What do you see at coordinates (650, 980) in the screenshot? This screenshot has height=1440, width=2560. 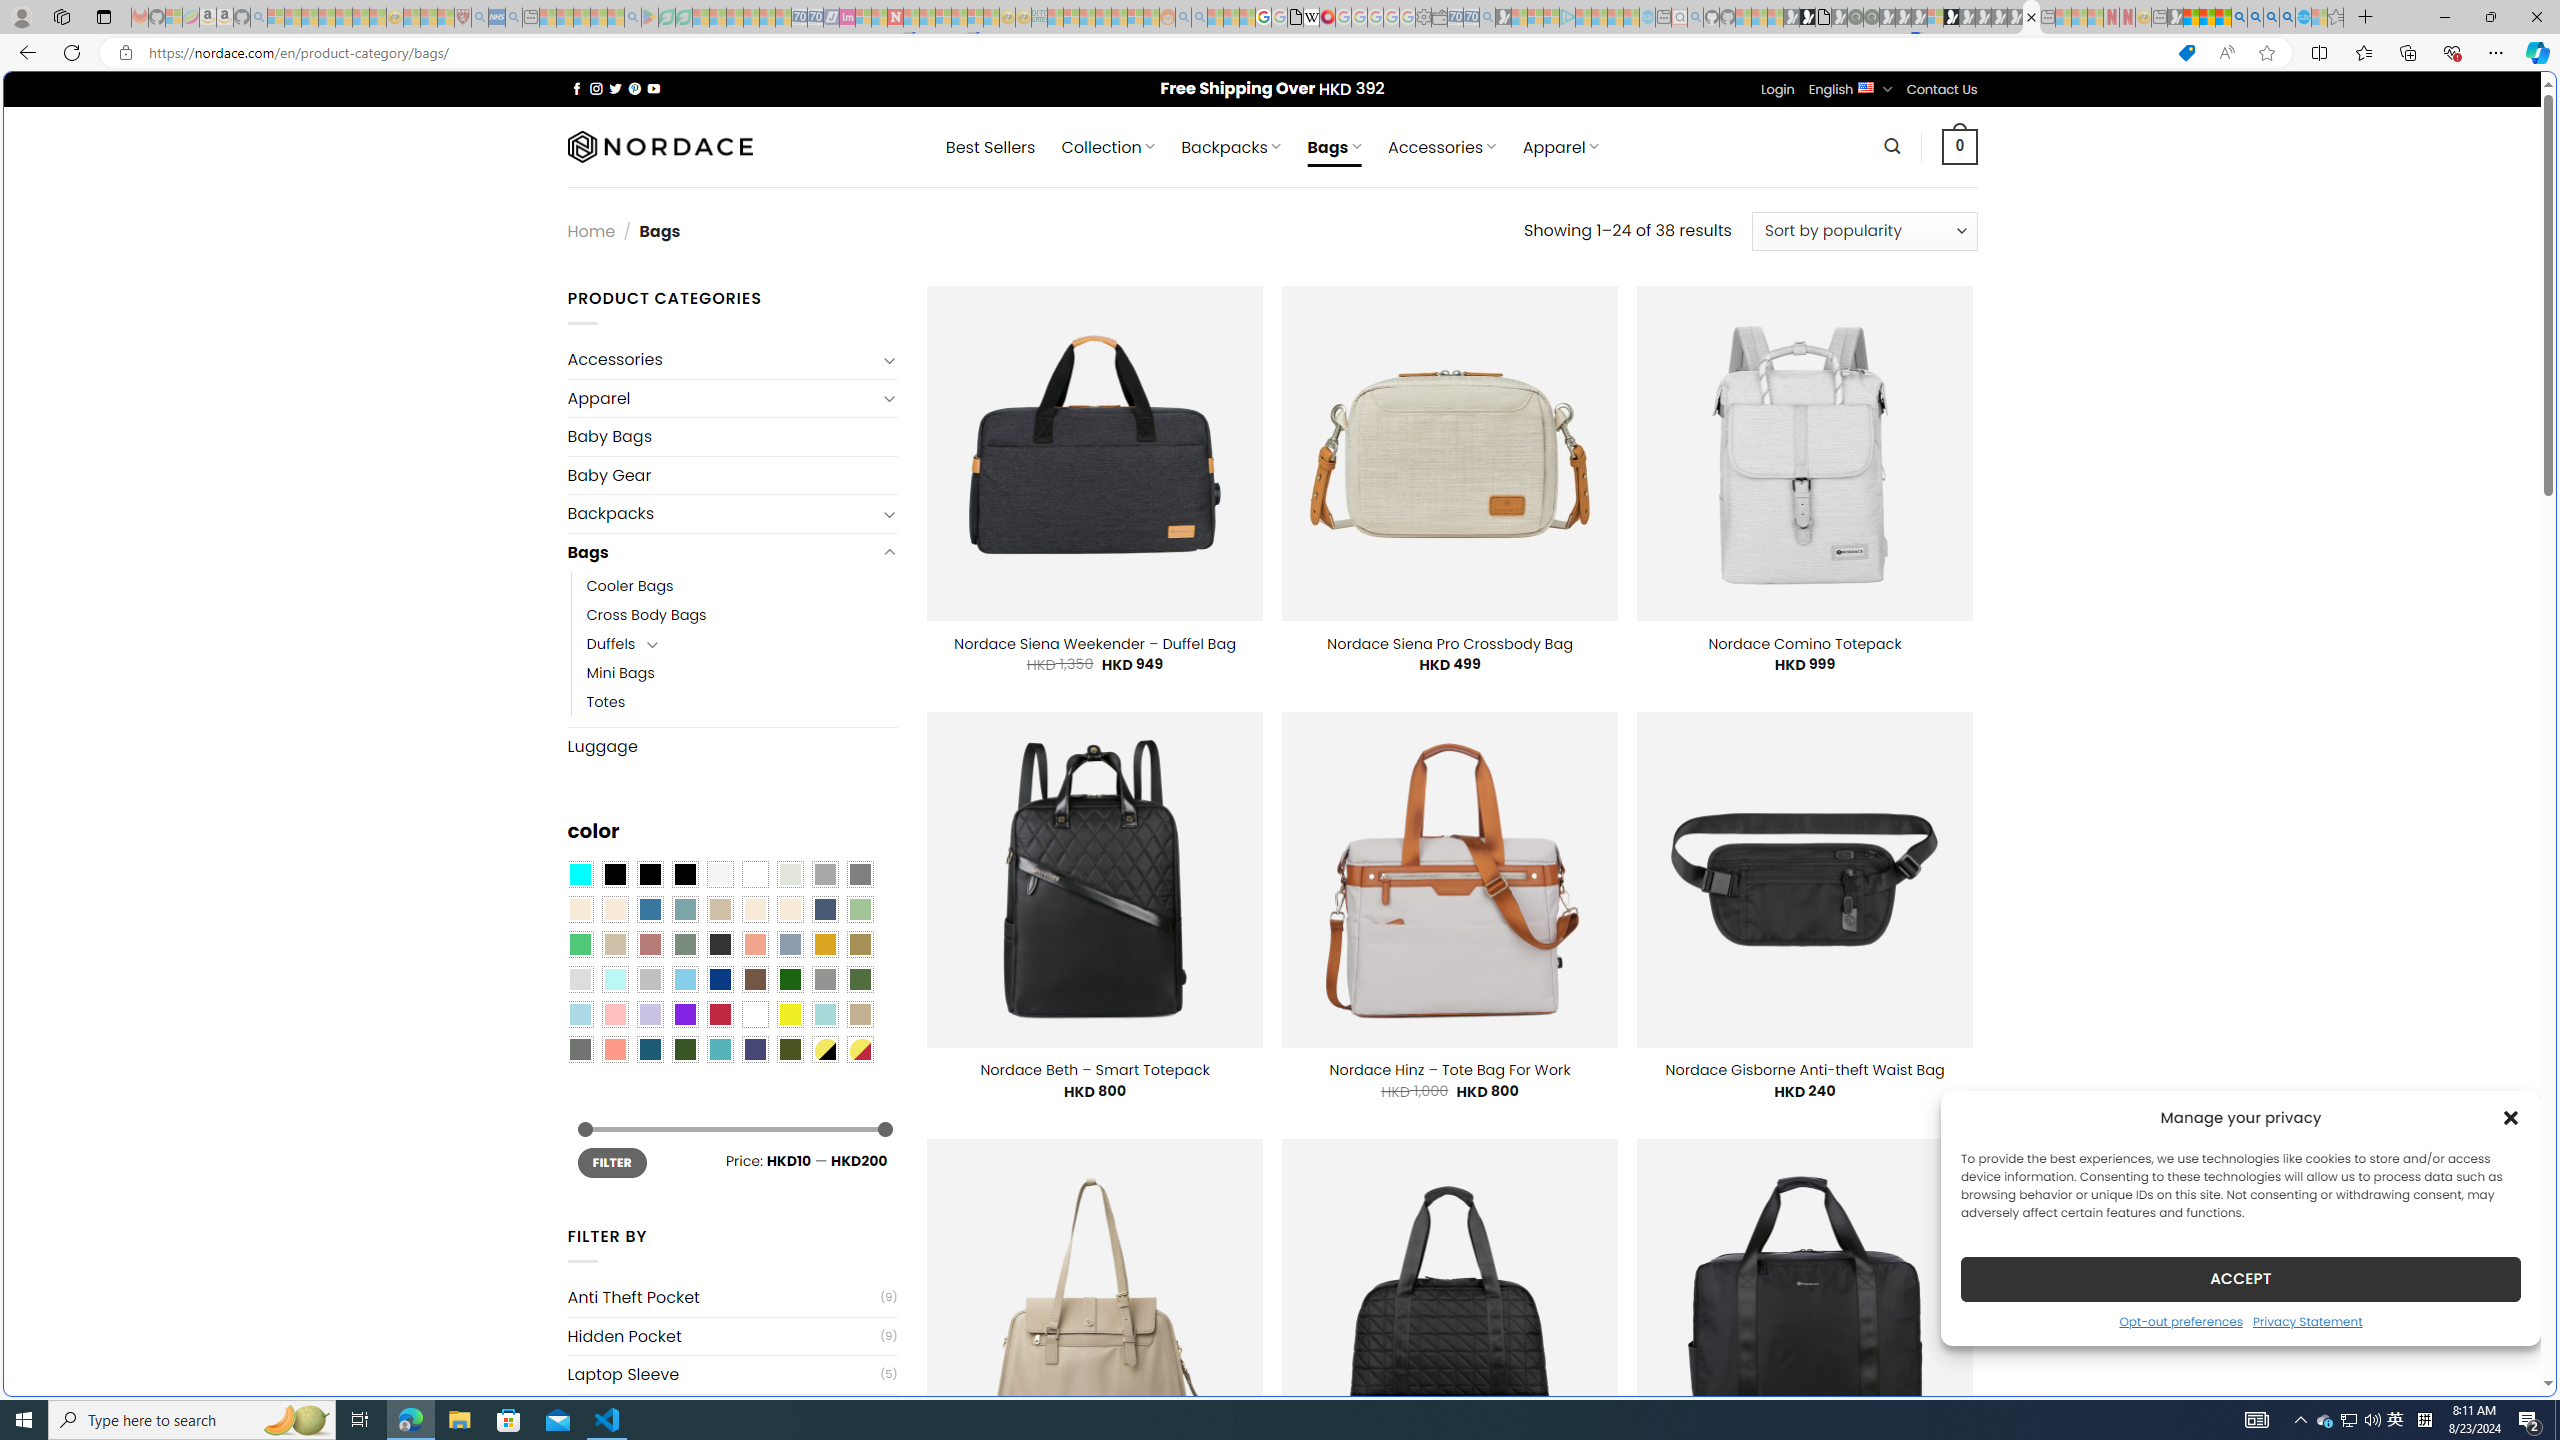 I see `Silver` at bounding box center [650, 980].